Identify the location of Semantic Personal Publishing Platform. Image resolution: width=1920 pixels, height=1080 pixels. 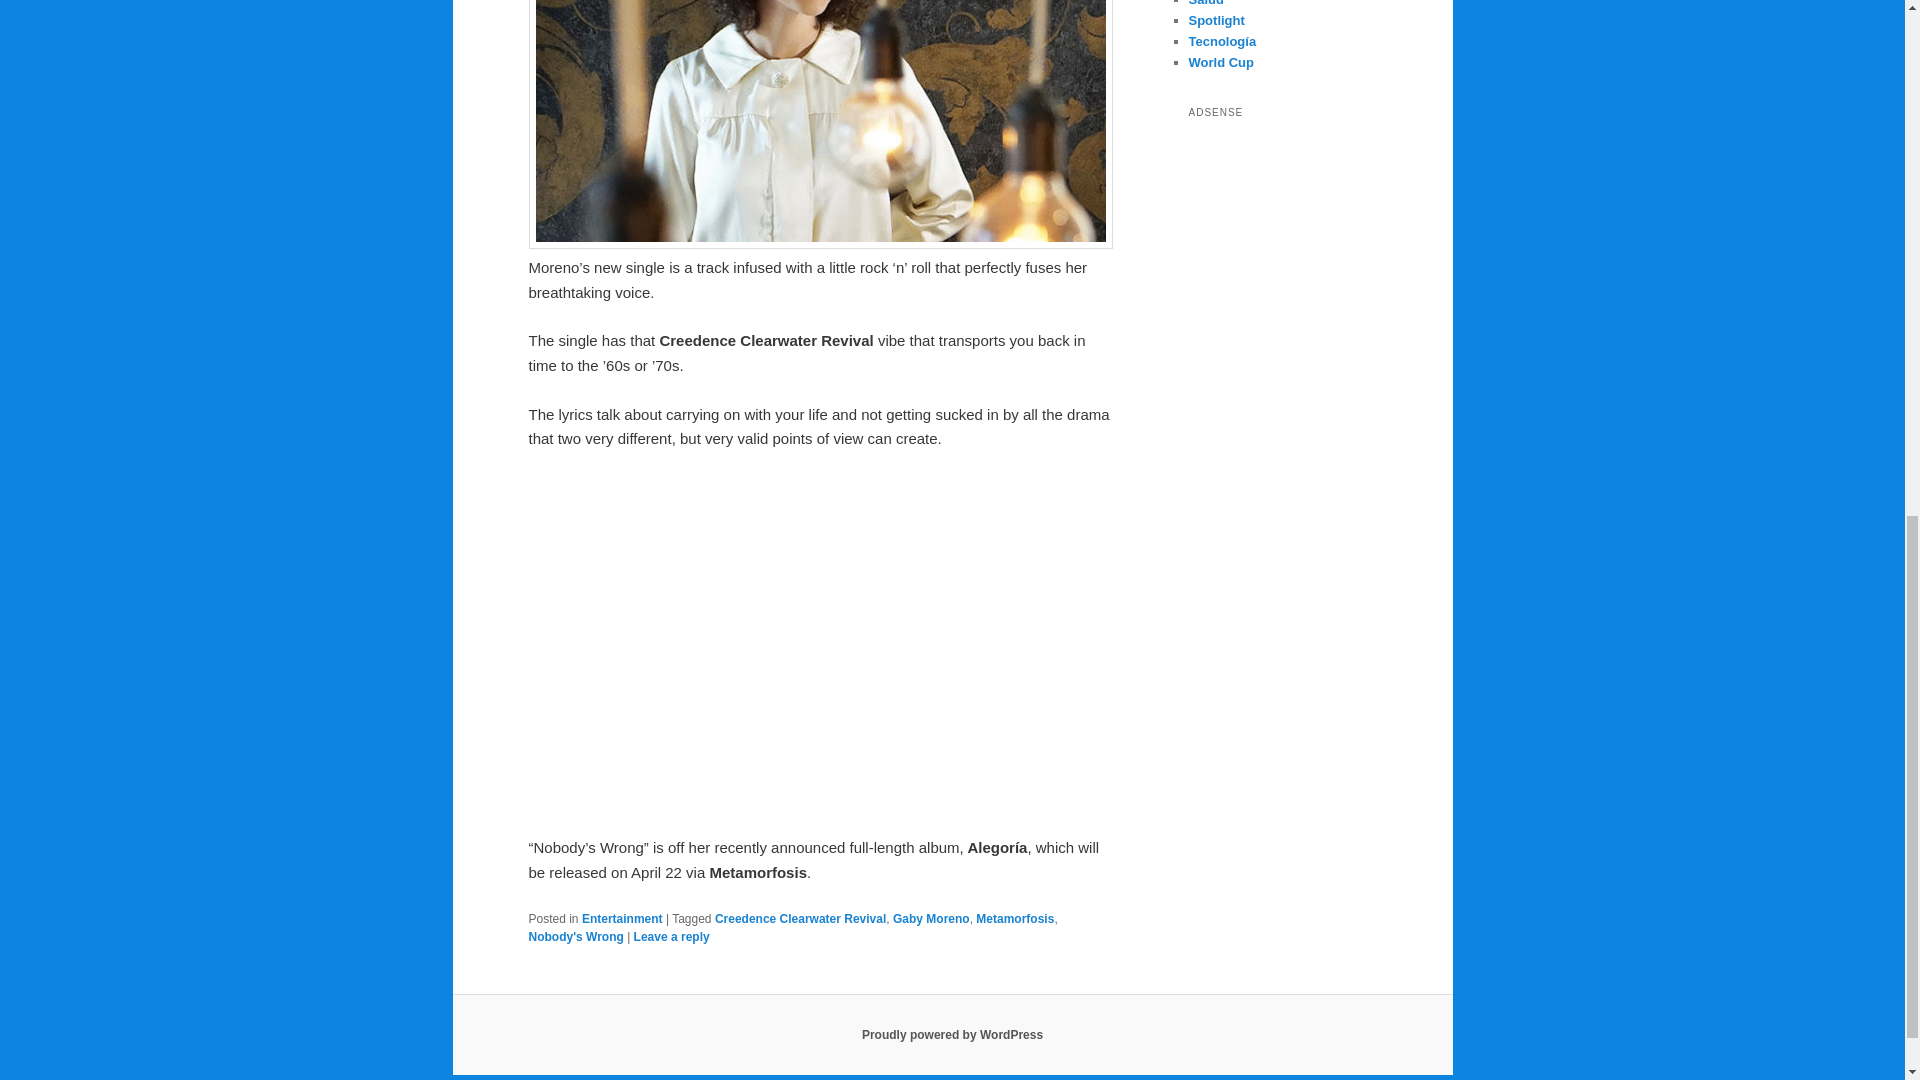
(952, 1035).